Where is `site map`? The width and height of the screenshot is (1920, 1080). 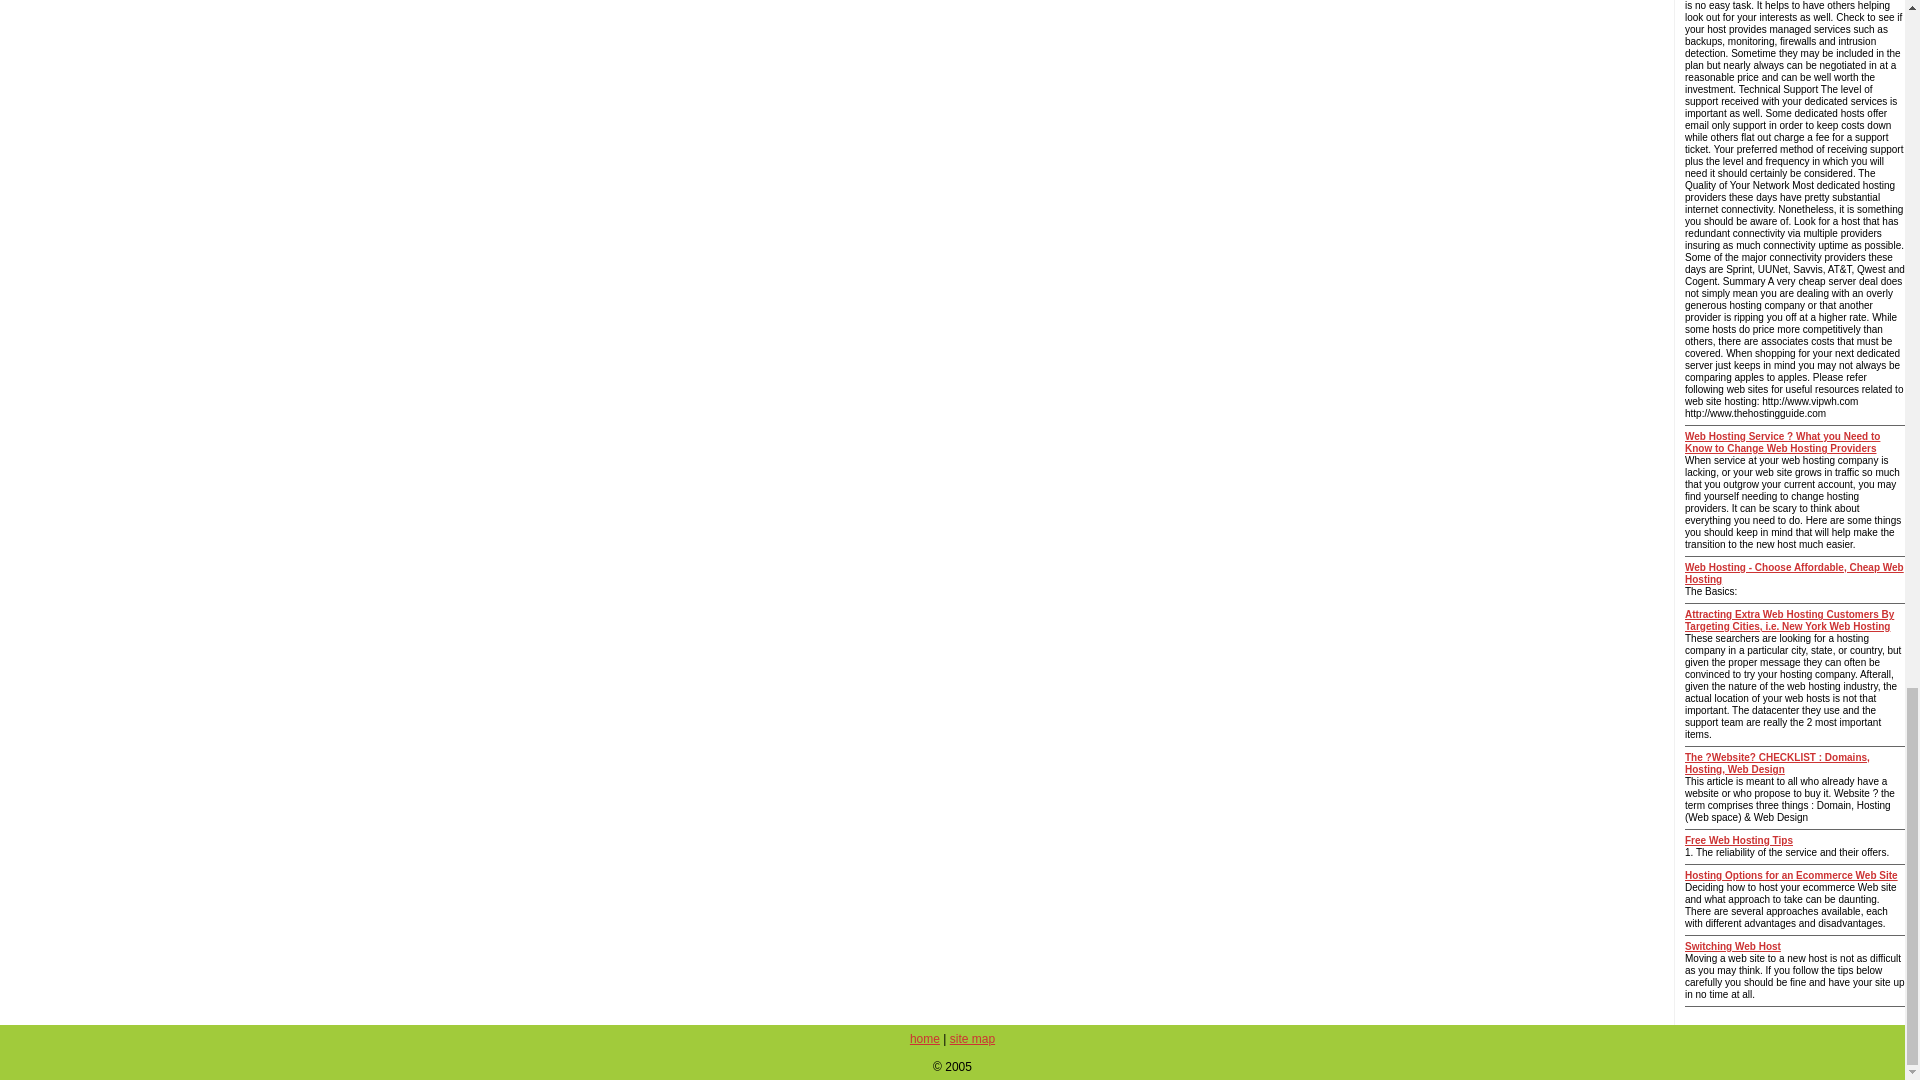
site map is located at coordinates (972, 1039).